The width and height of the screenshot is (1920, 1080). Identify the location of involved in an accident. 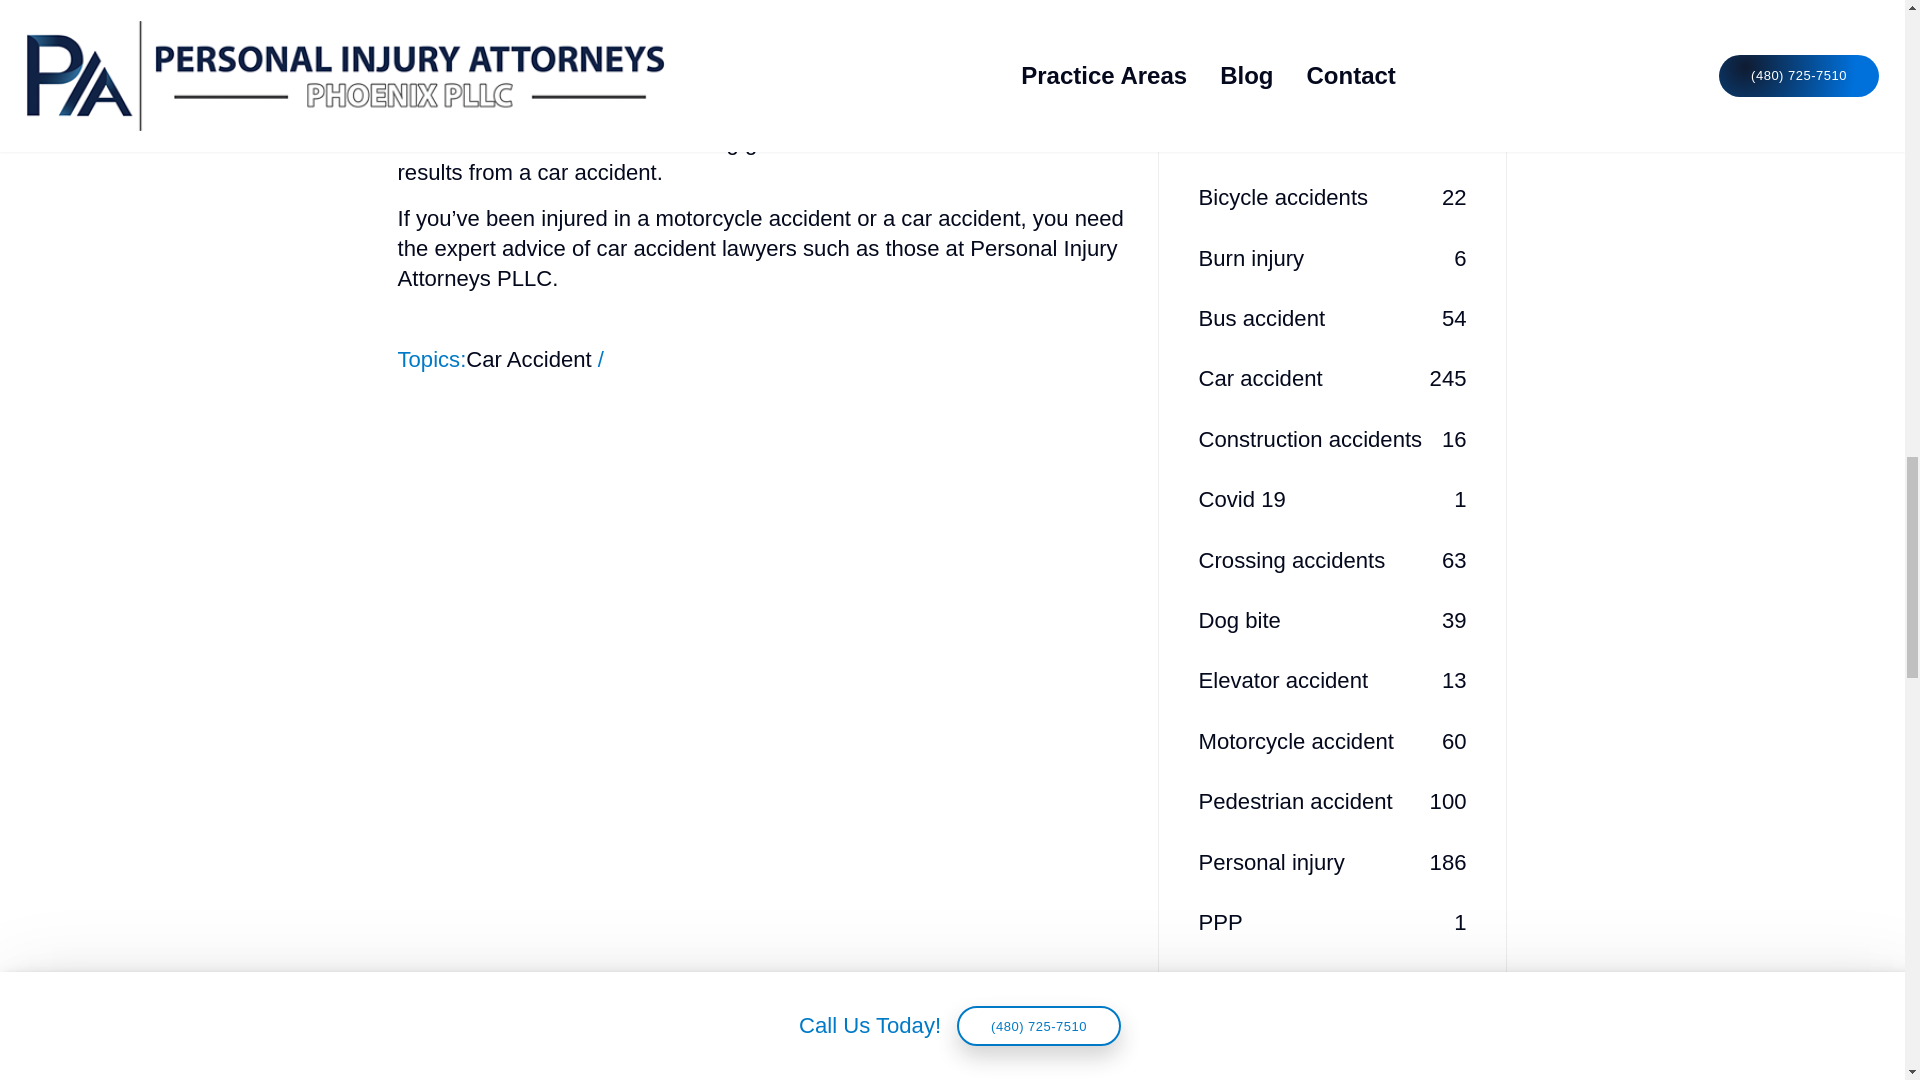
(1332, 137).